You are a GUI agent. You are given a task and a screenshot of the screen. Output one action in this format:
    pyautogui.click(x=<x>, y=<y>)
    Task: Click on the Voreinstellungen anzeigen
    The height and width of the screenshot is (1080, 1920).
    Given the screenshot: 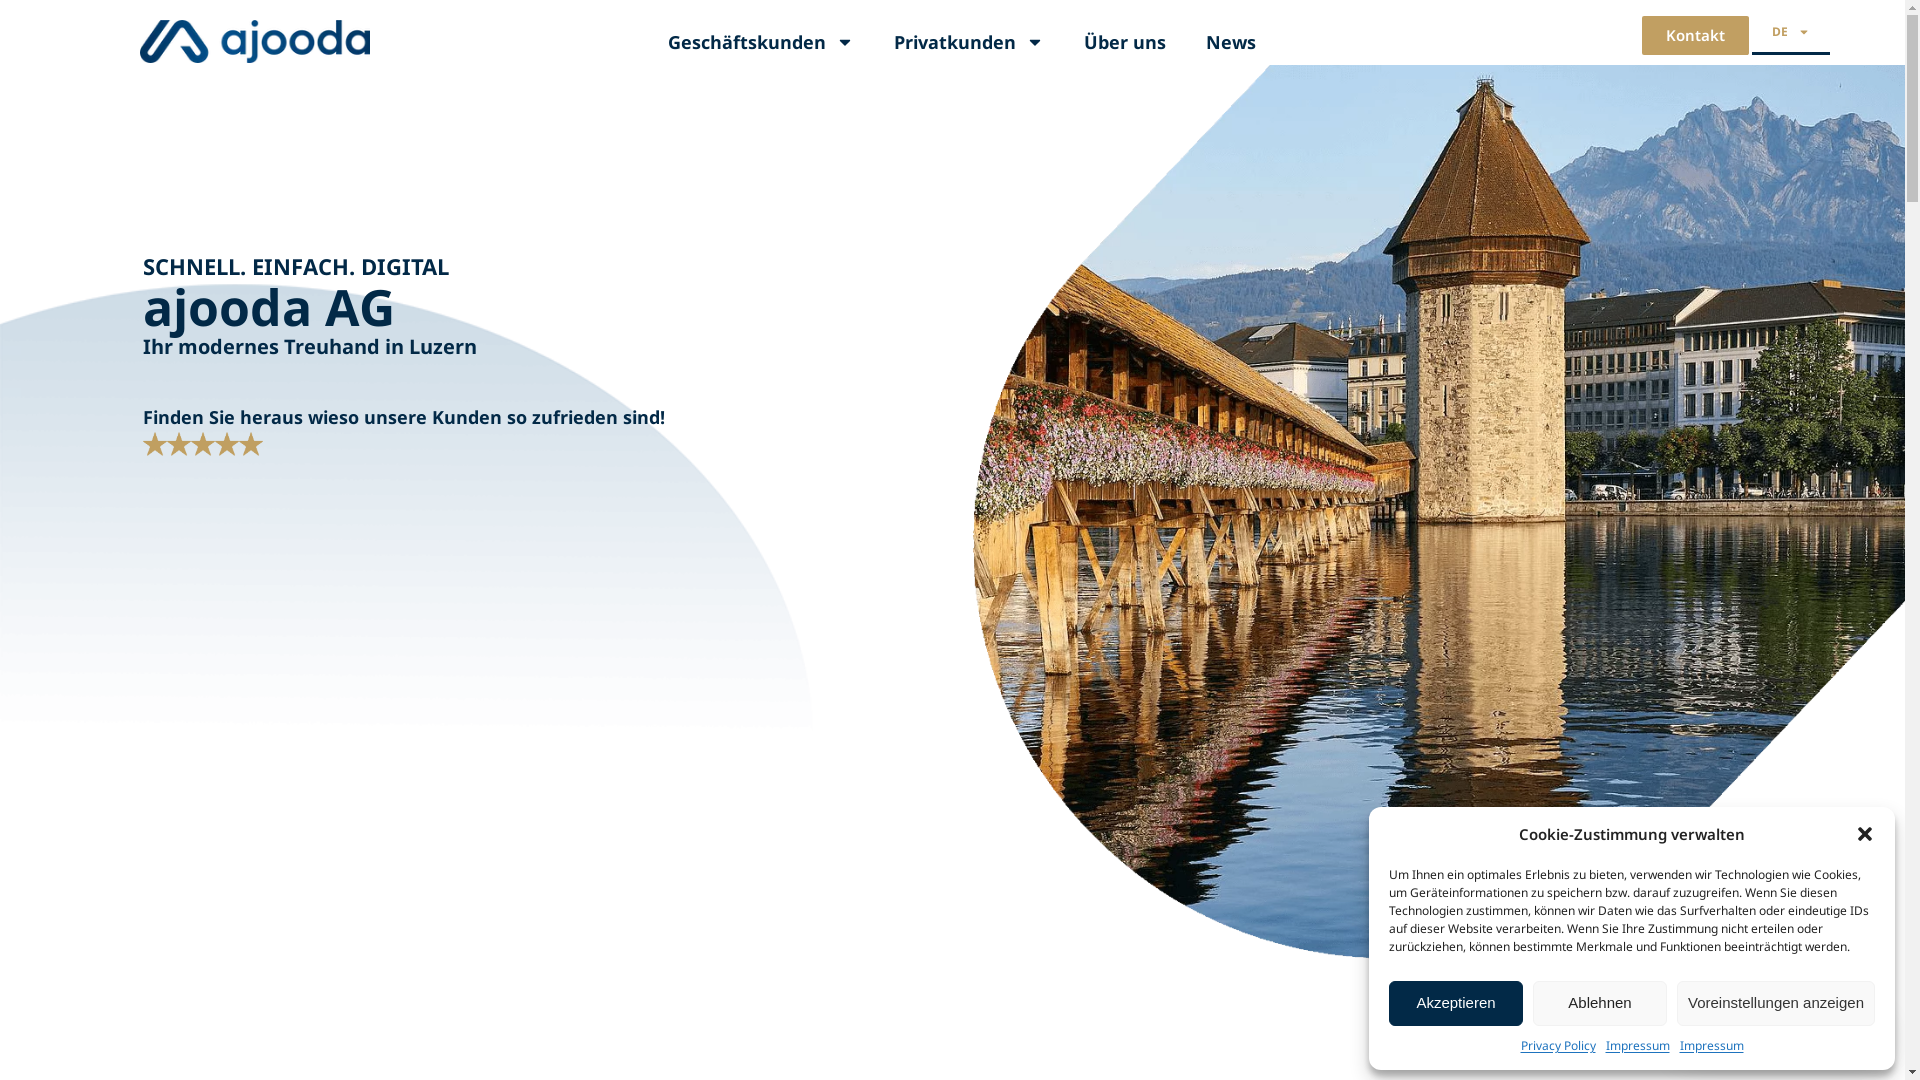 What is the action you would take?
    pyautogui.click(x=1776, y=1004)
    